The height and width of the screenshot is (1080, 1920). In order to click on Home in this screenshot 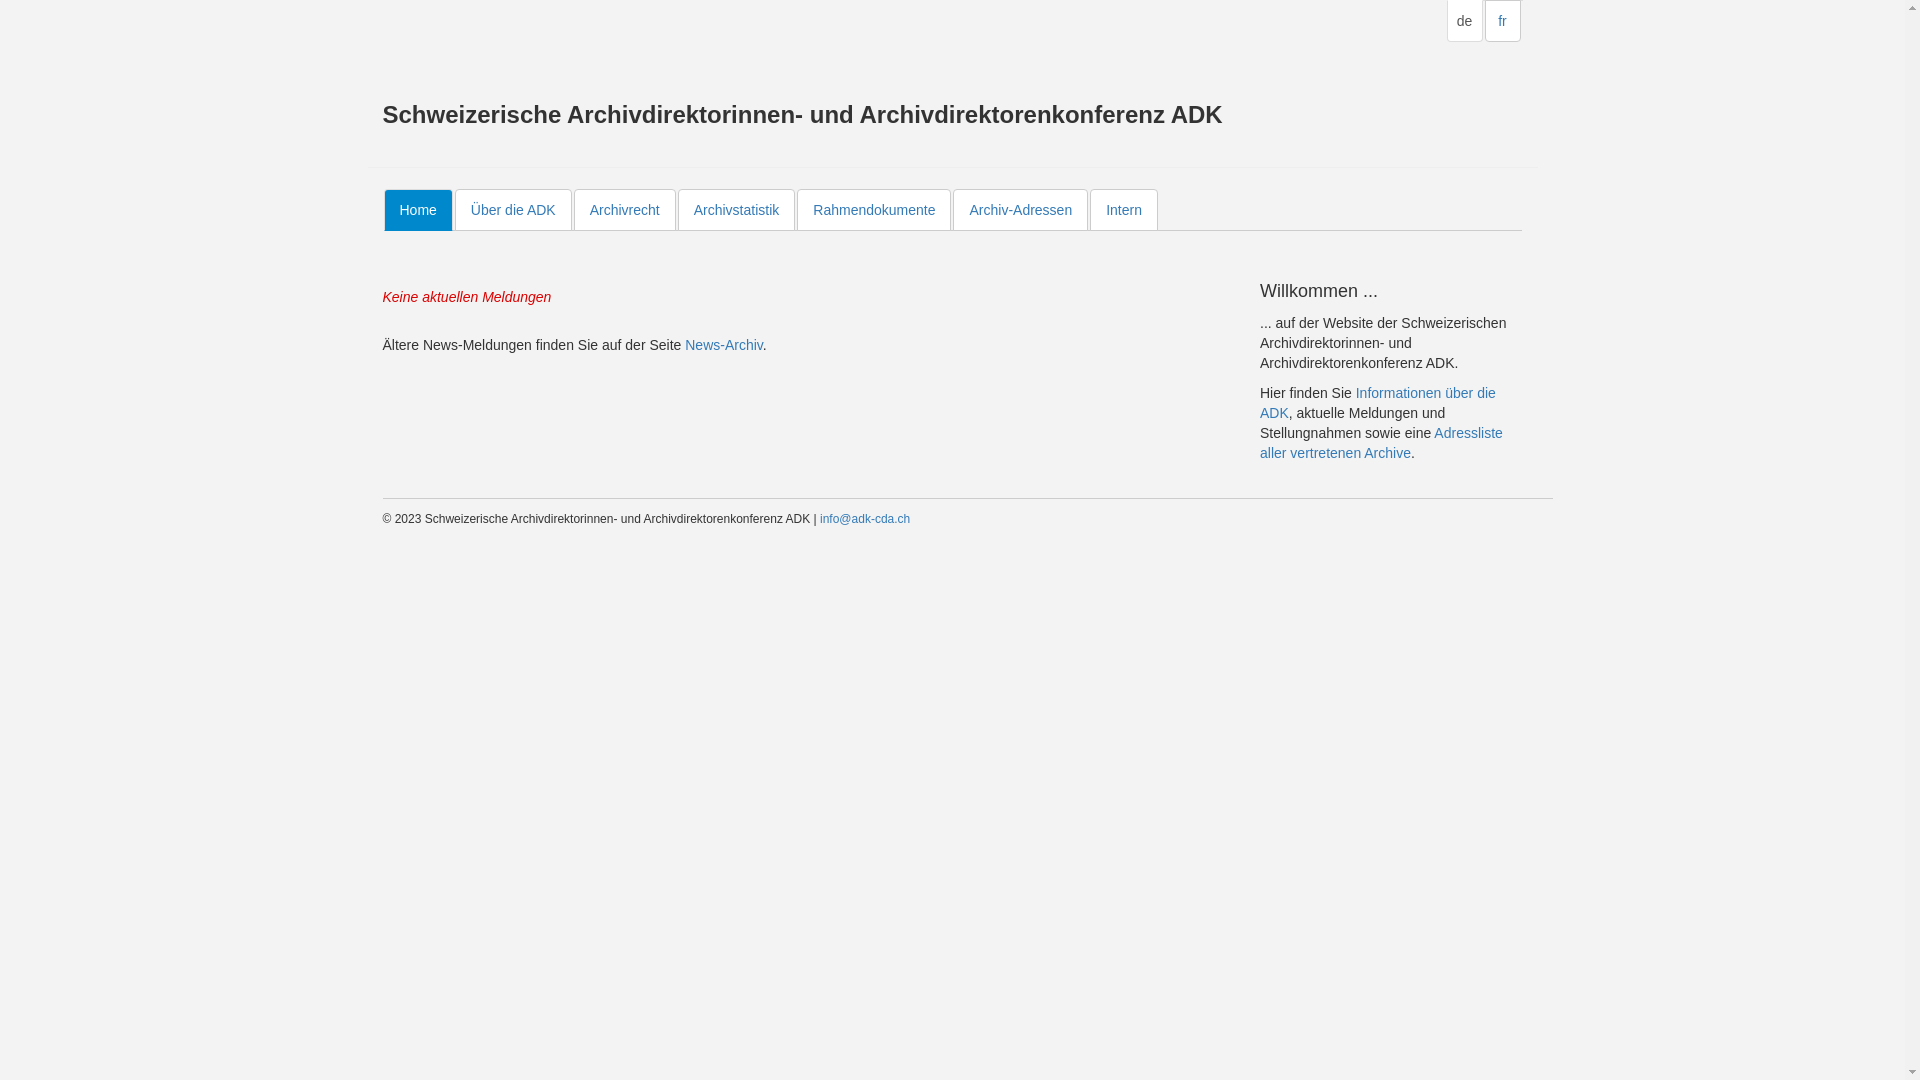, I will do `click(418, 210)`.